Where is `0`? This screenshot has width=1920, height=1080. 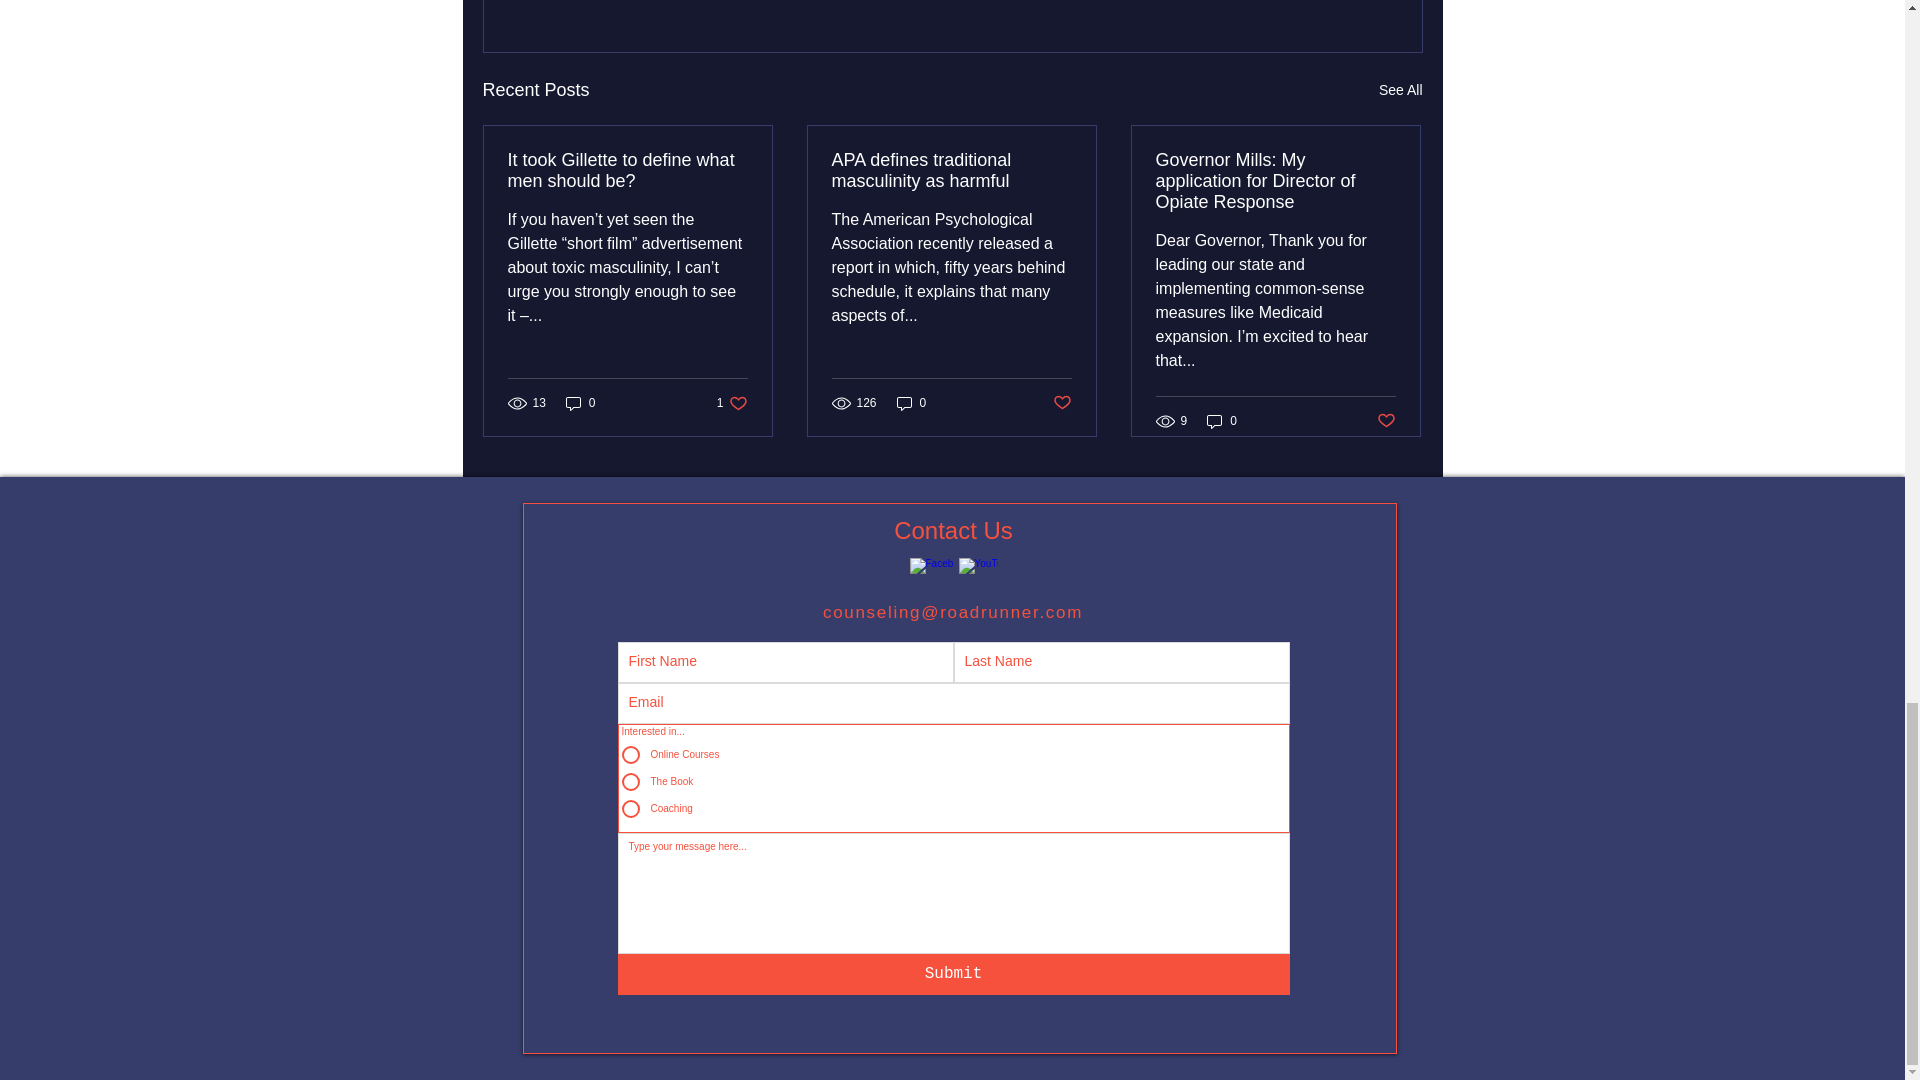
0 is located at coordinates (912, 403).